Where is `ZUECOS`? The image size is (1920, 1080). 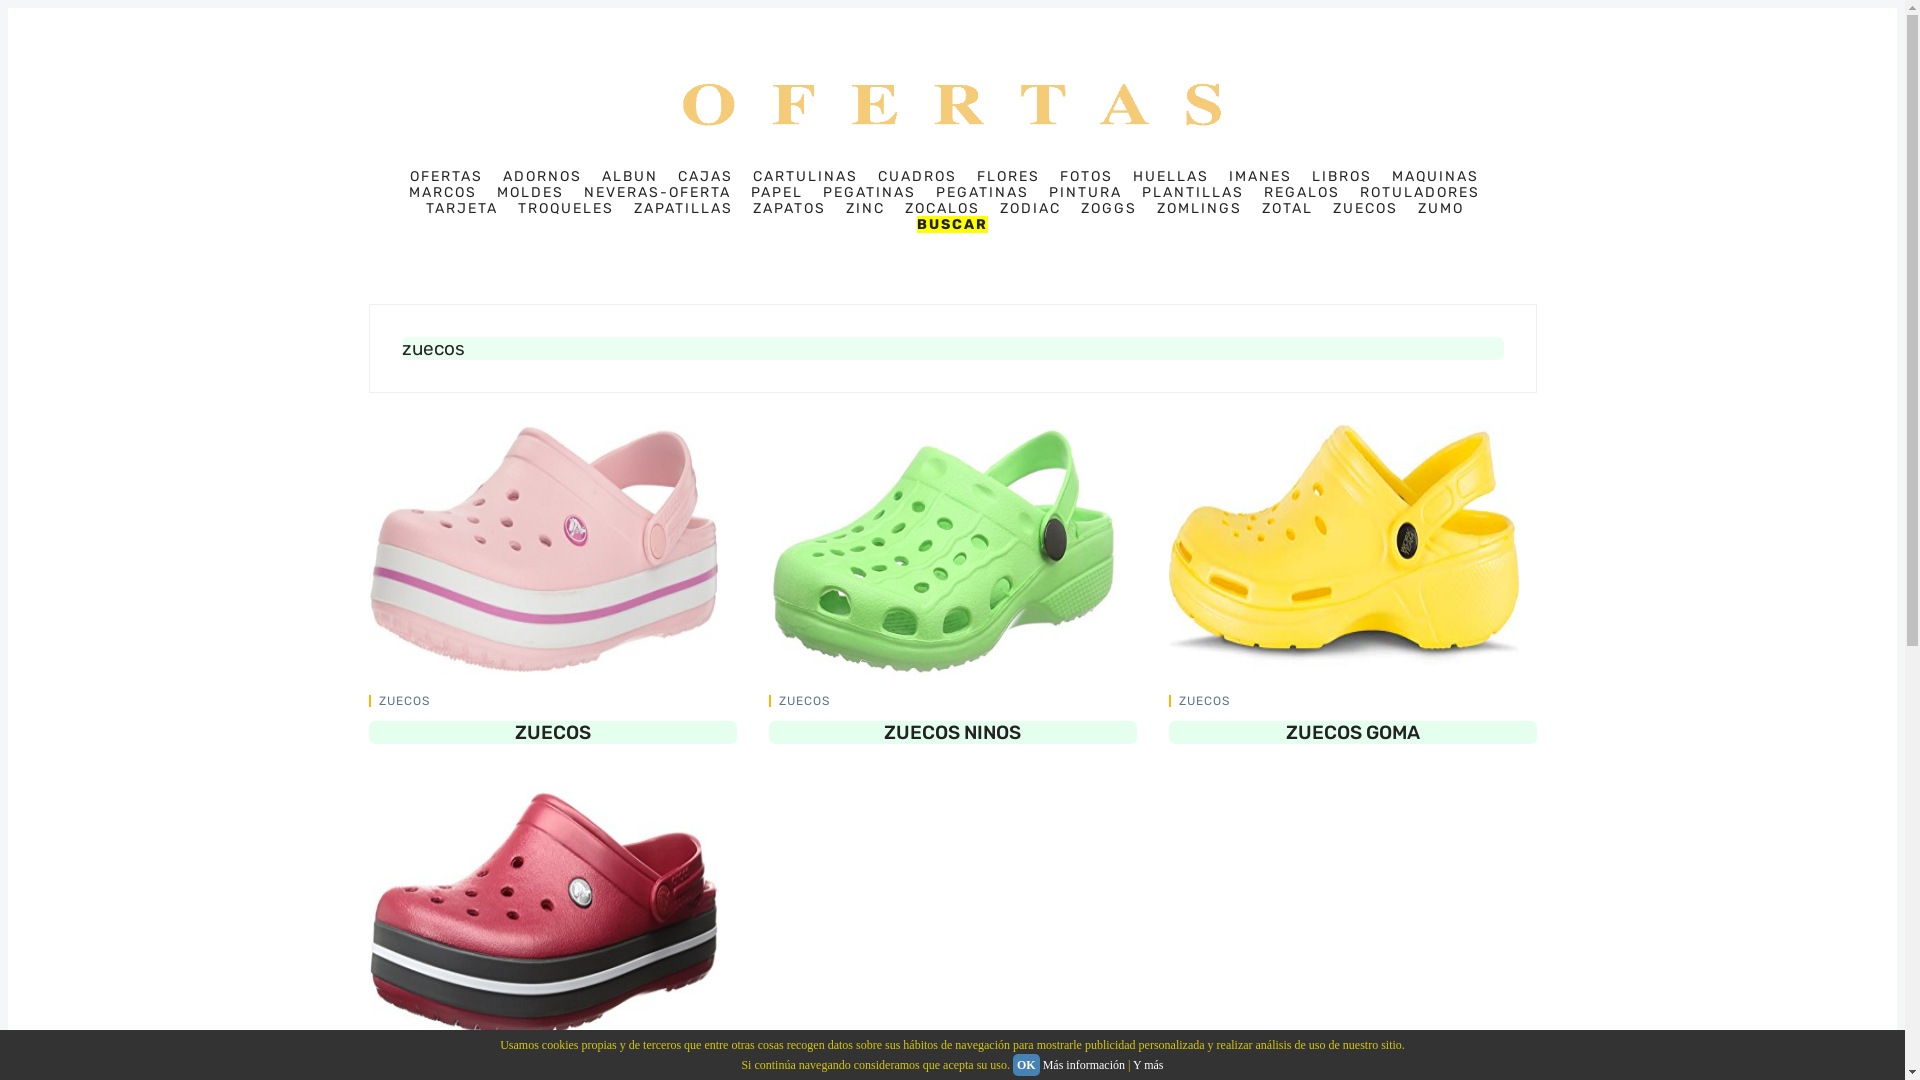 ZUECOS is located at coordinates (404, 701).